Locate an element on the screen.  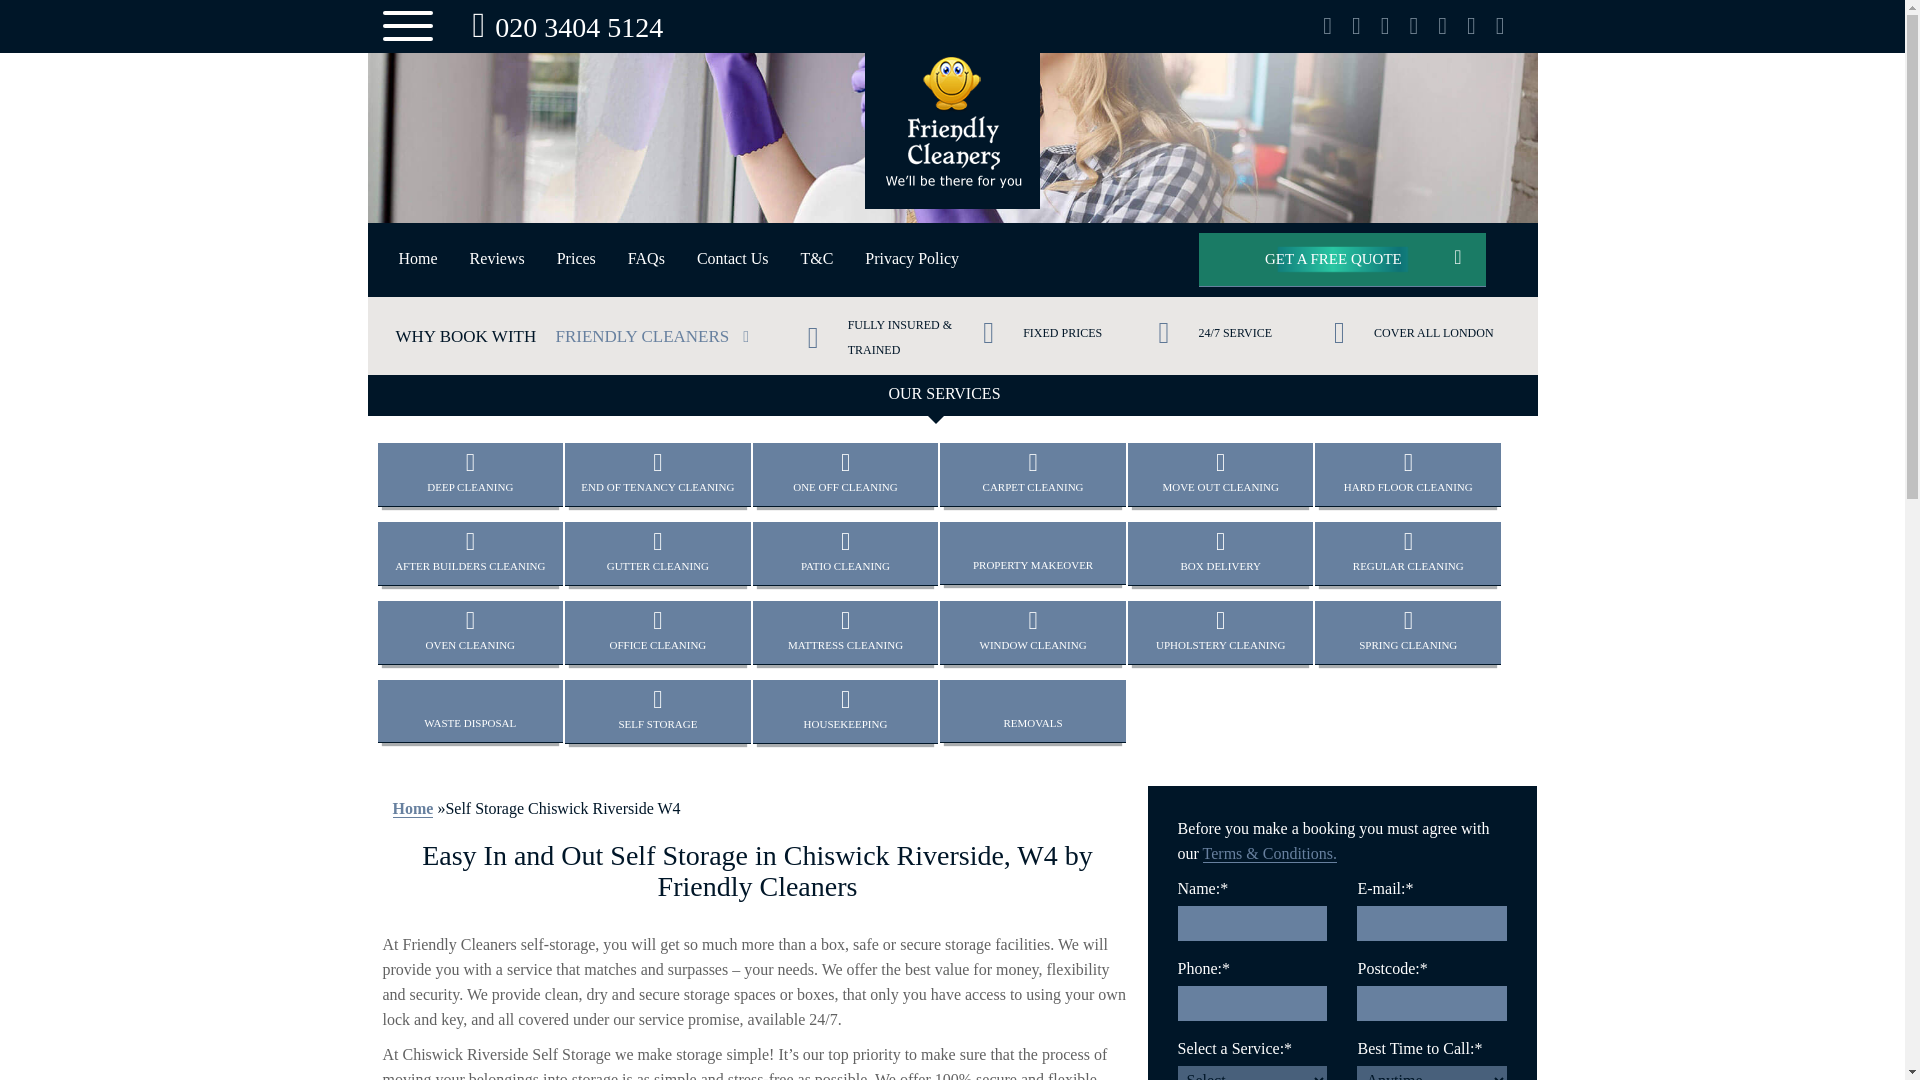
OFFICE CLEANING is located at coordinates (576, 259).